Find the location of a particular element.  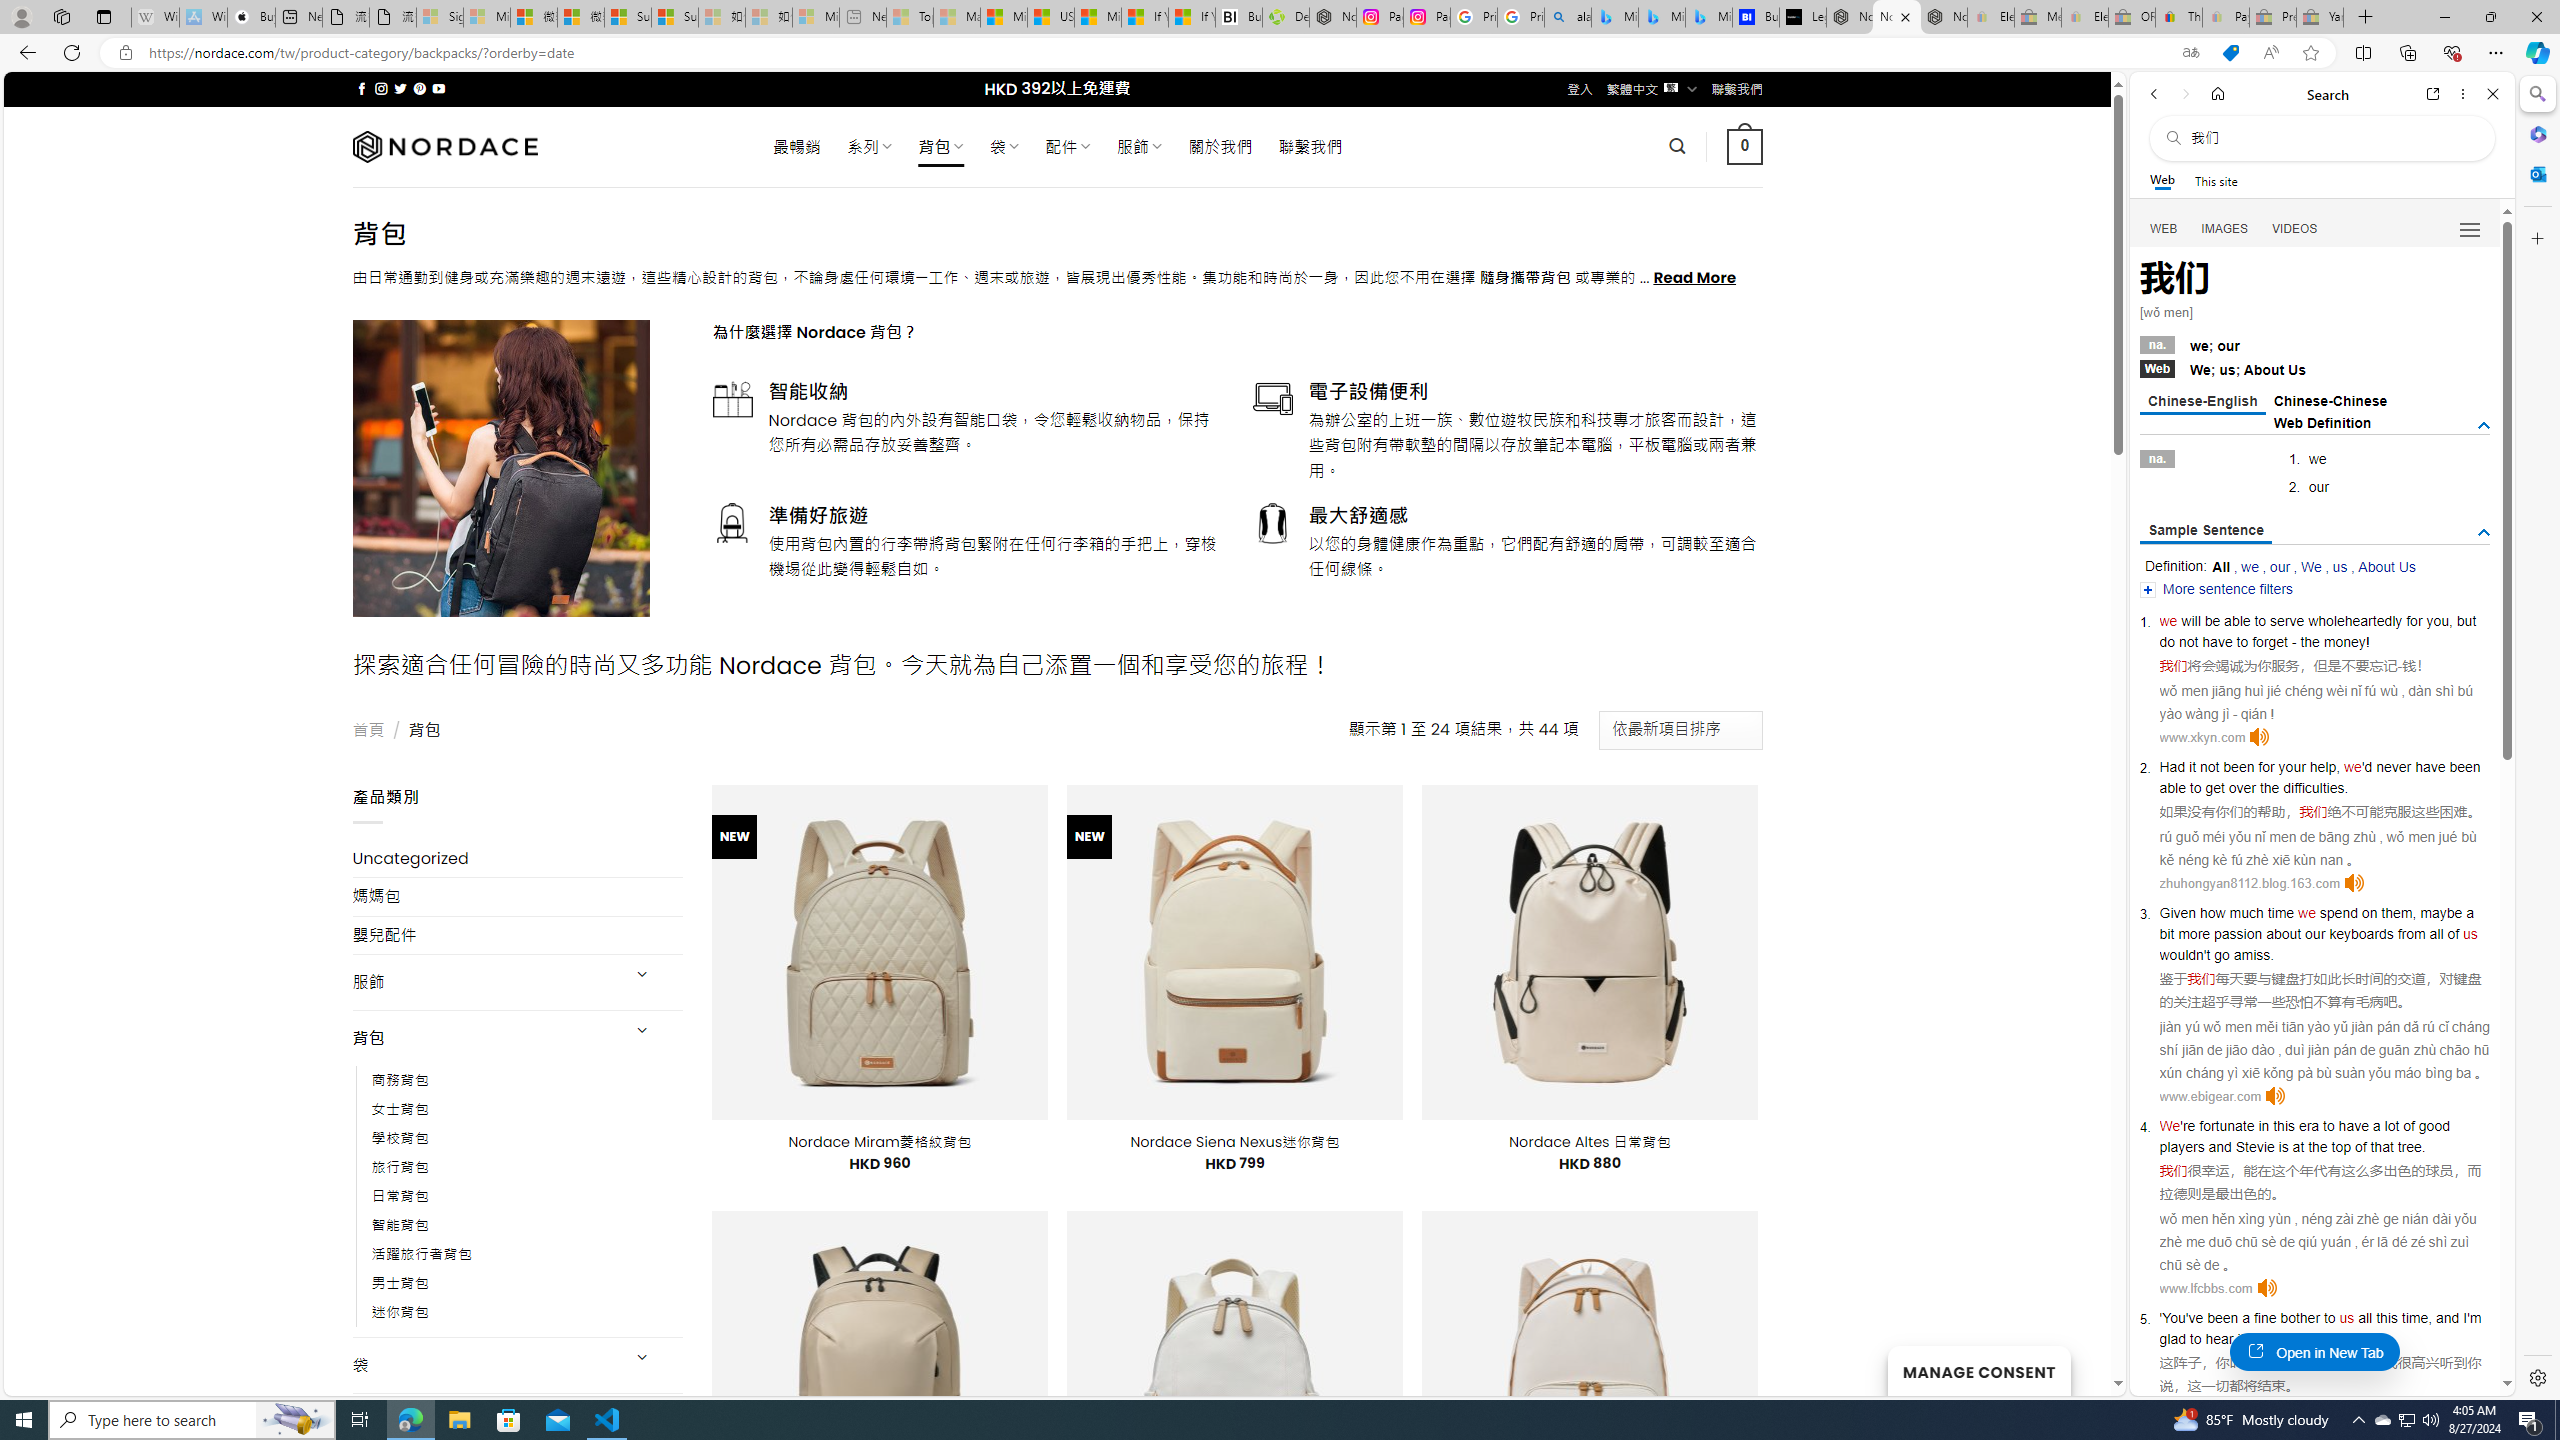

 0  is located at coordinates (1746, 146).